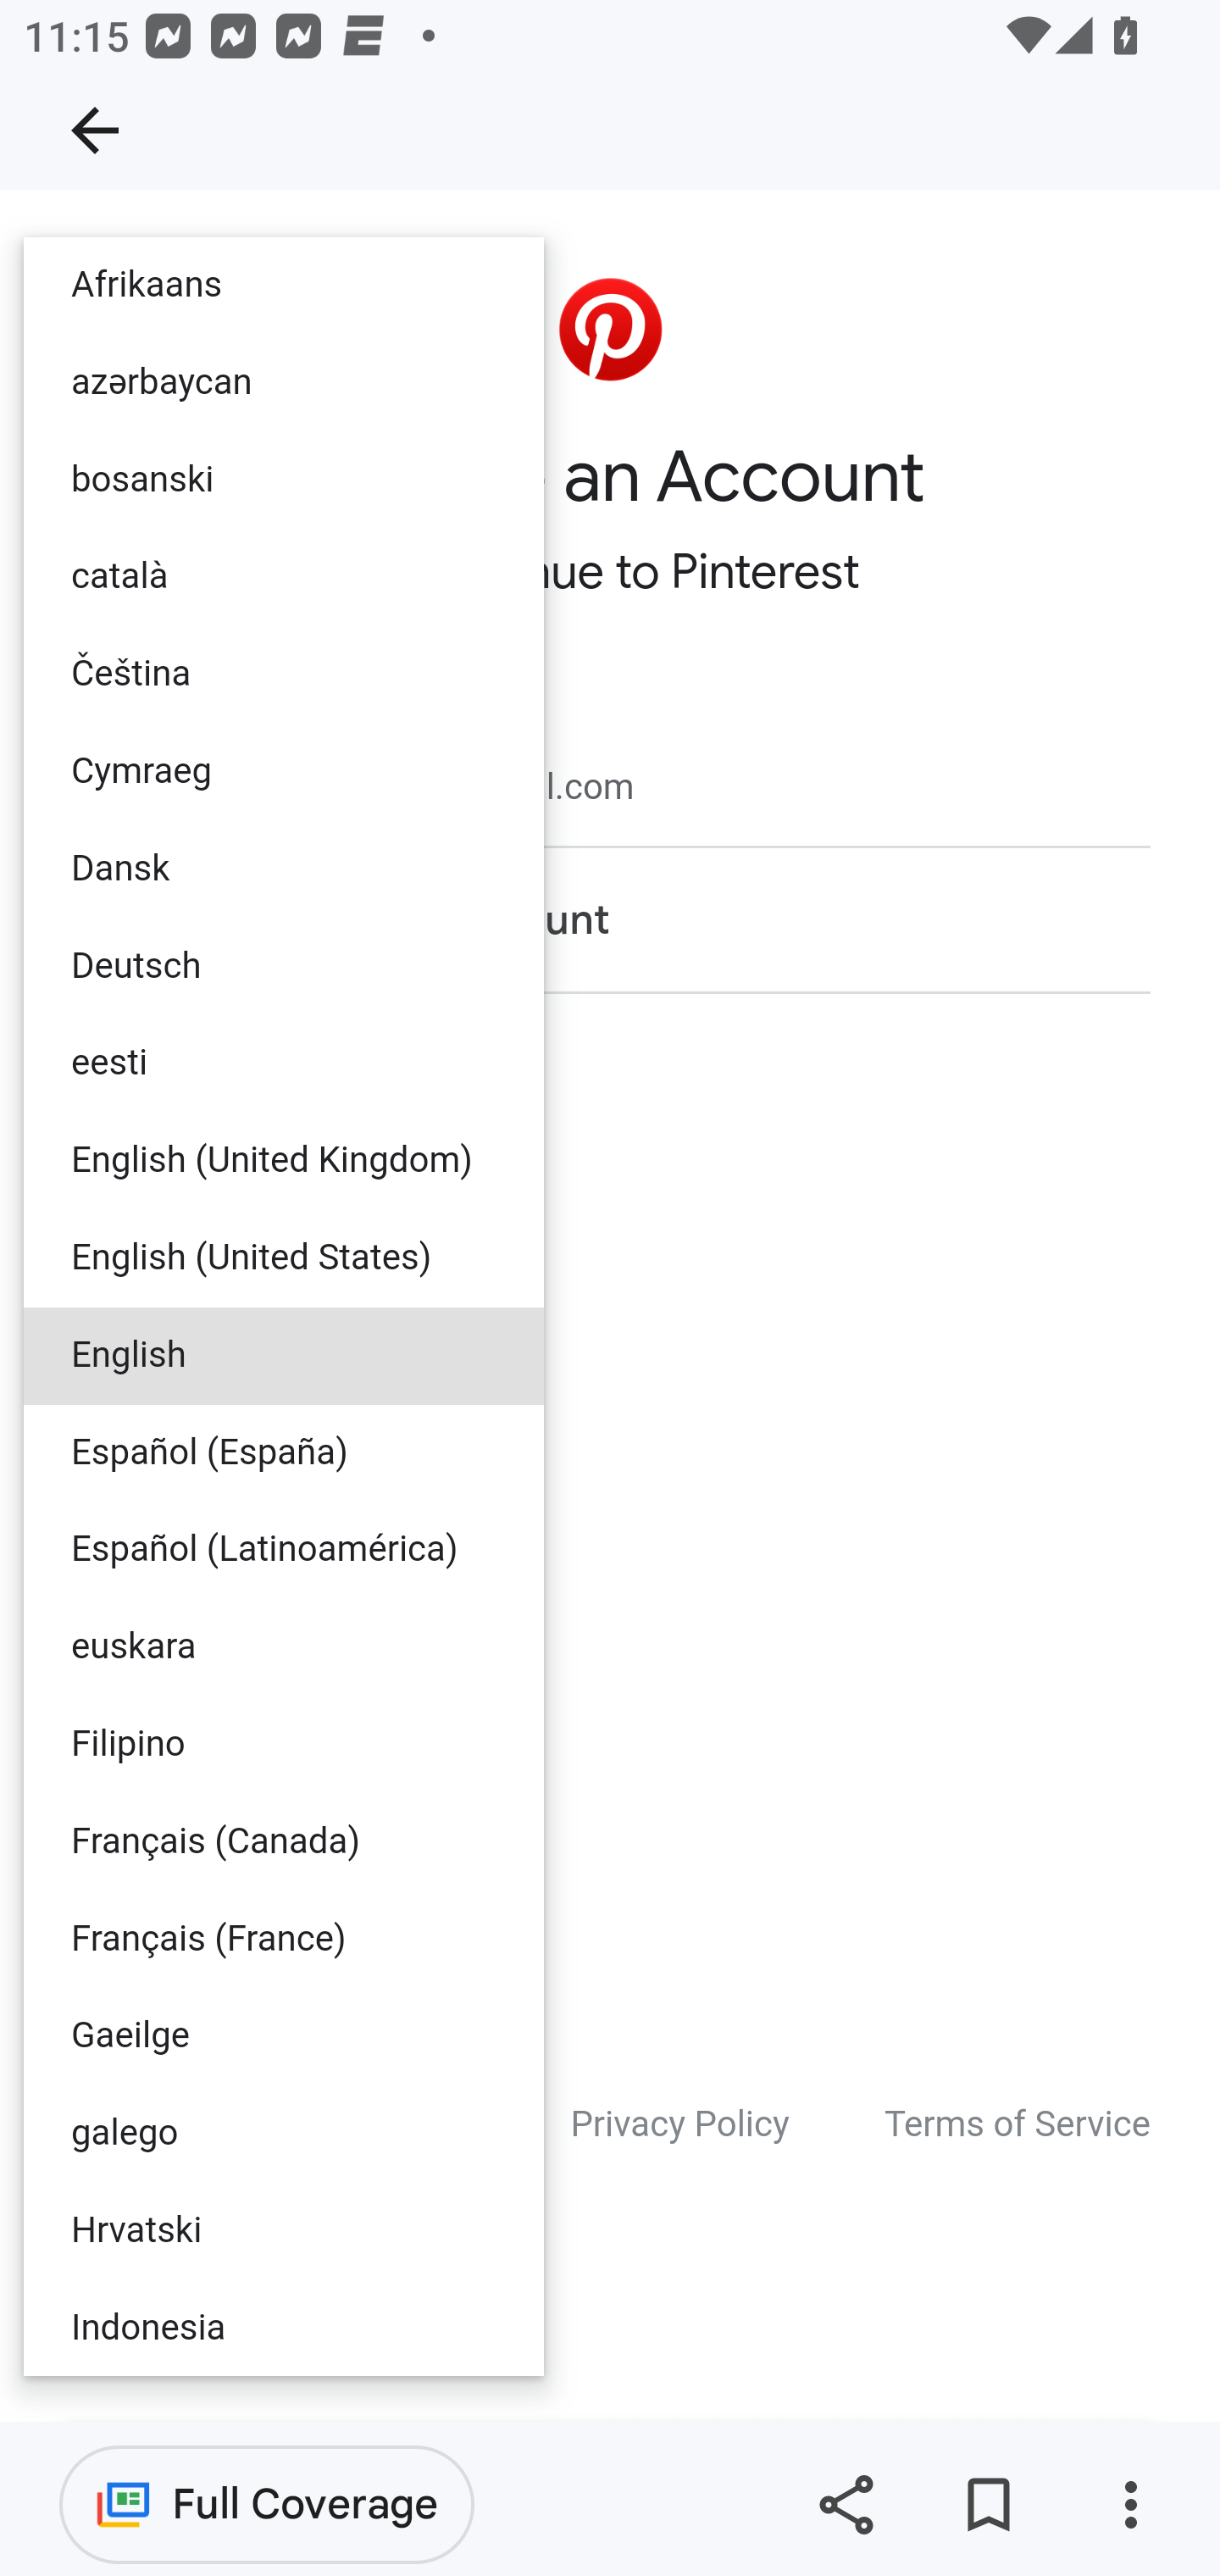 This screenshot has height=2576, width=1220. Describe the element at coordinates (284, 2037) in the screenshot. I see `‪Gaeilge‬` at that location.